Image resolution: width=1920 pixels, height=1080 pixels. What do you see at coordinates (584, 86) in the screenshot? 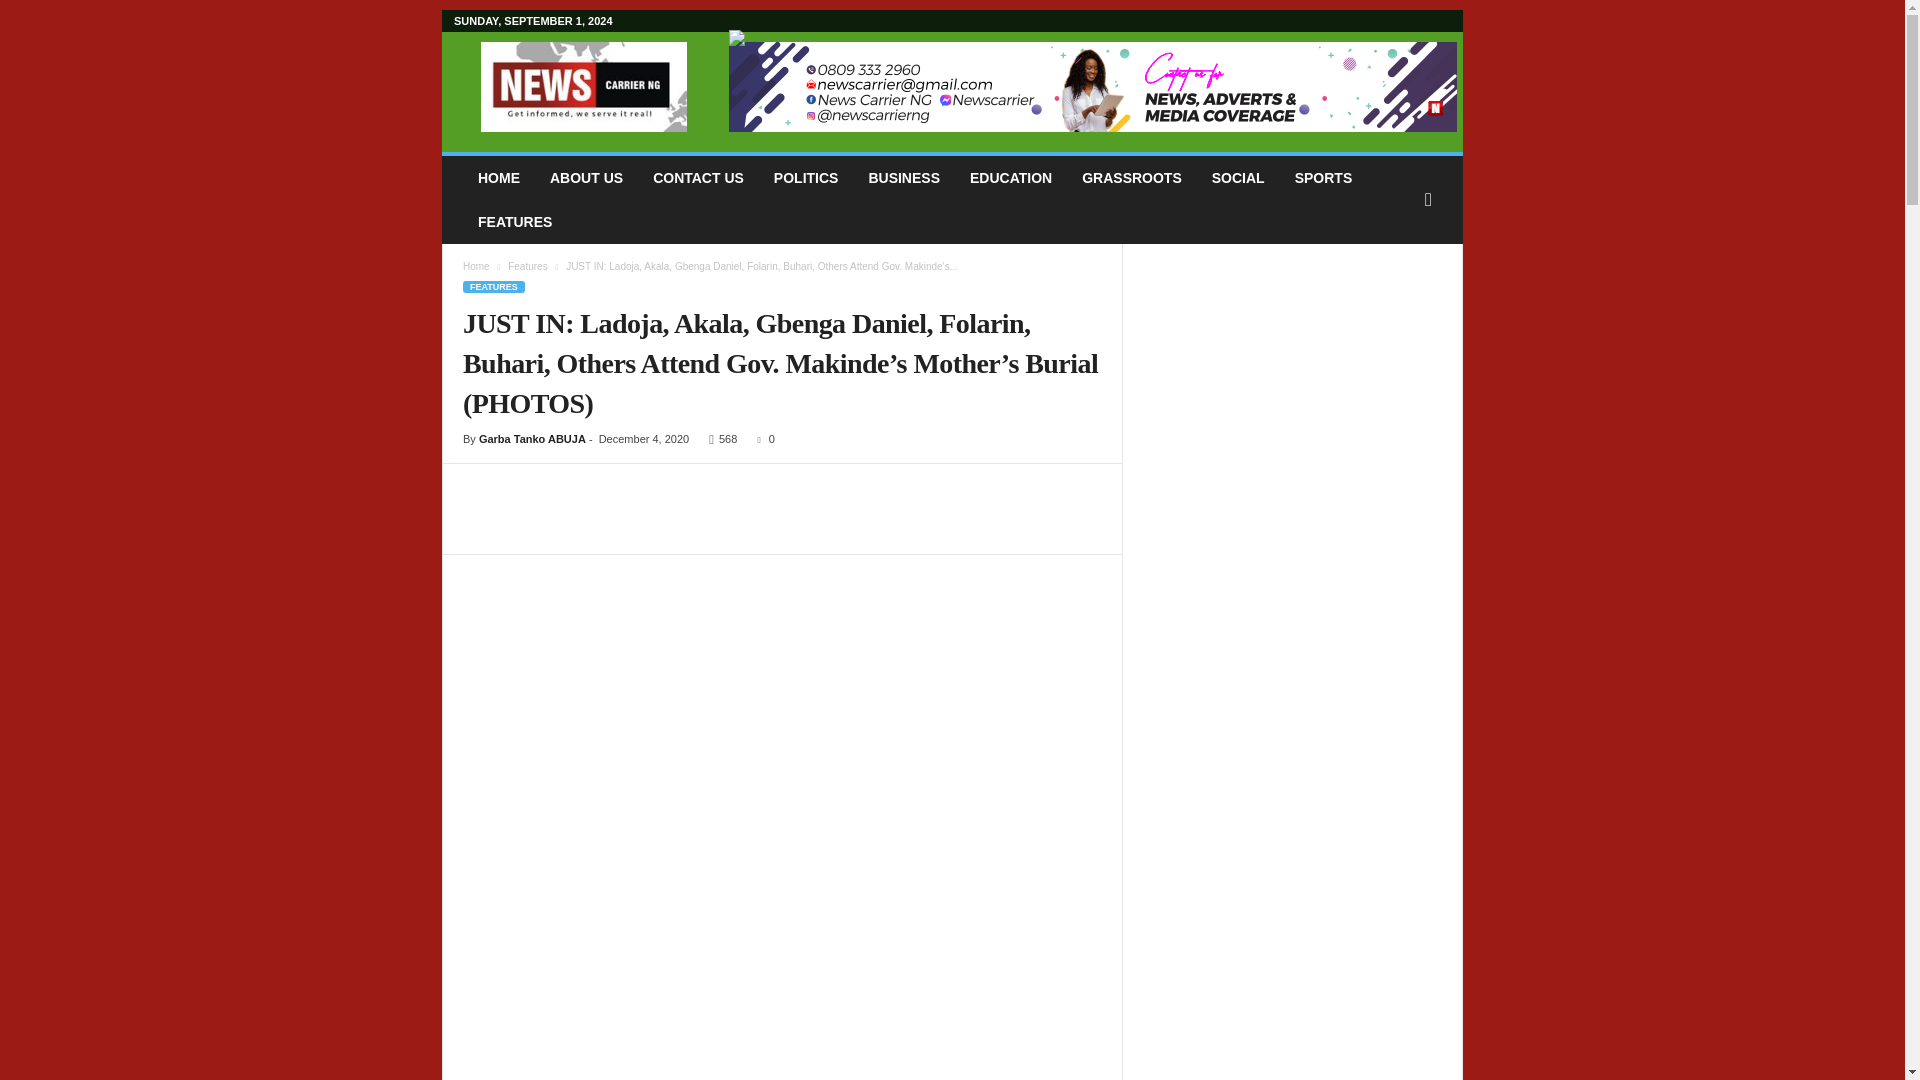
I see `News Carrier` at bounding box center [584, 86].